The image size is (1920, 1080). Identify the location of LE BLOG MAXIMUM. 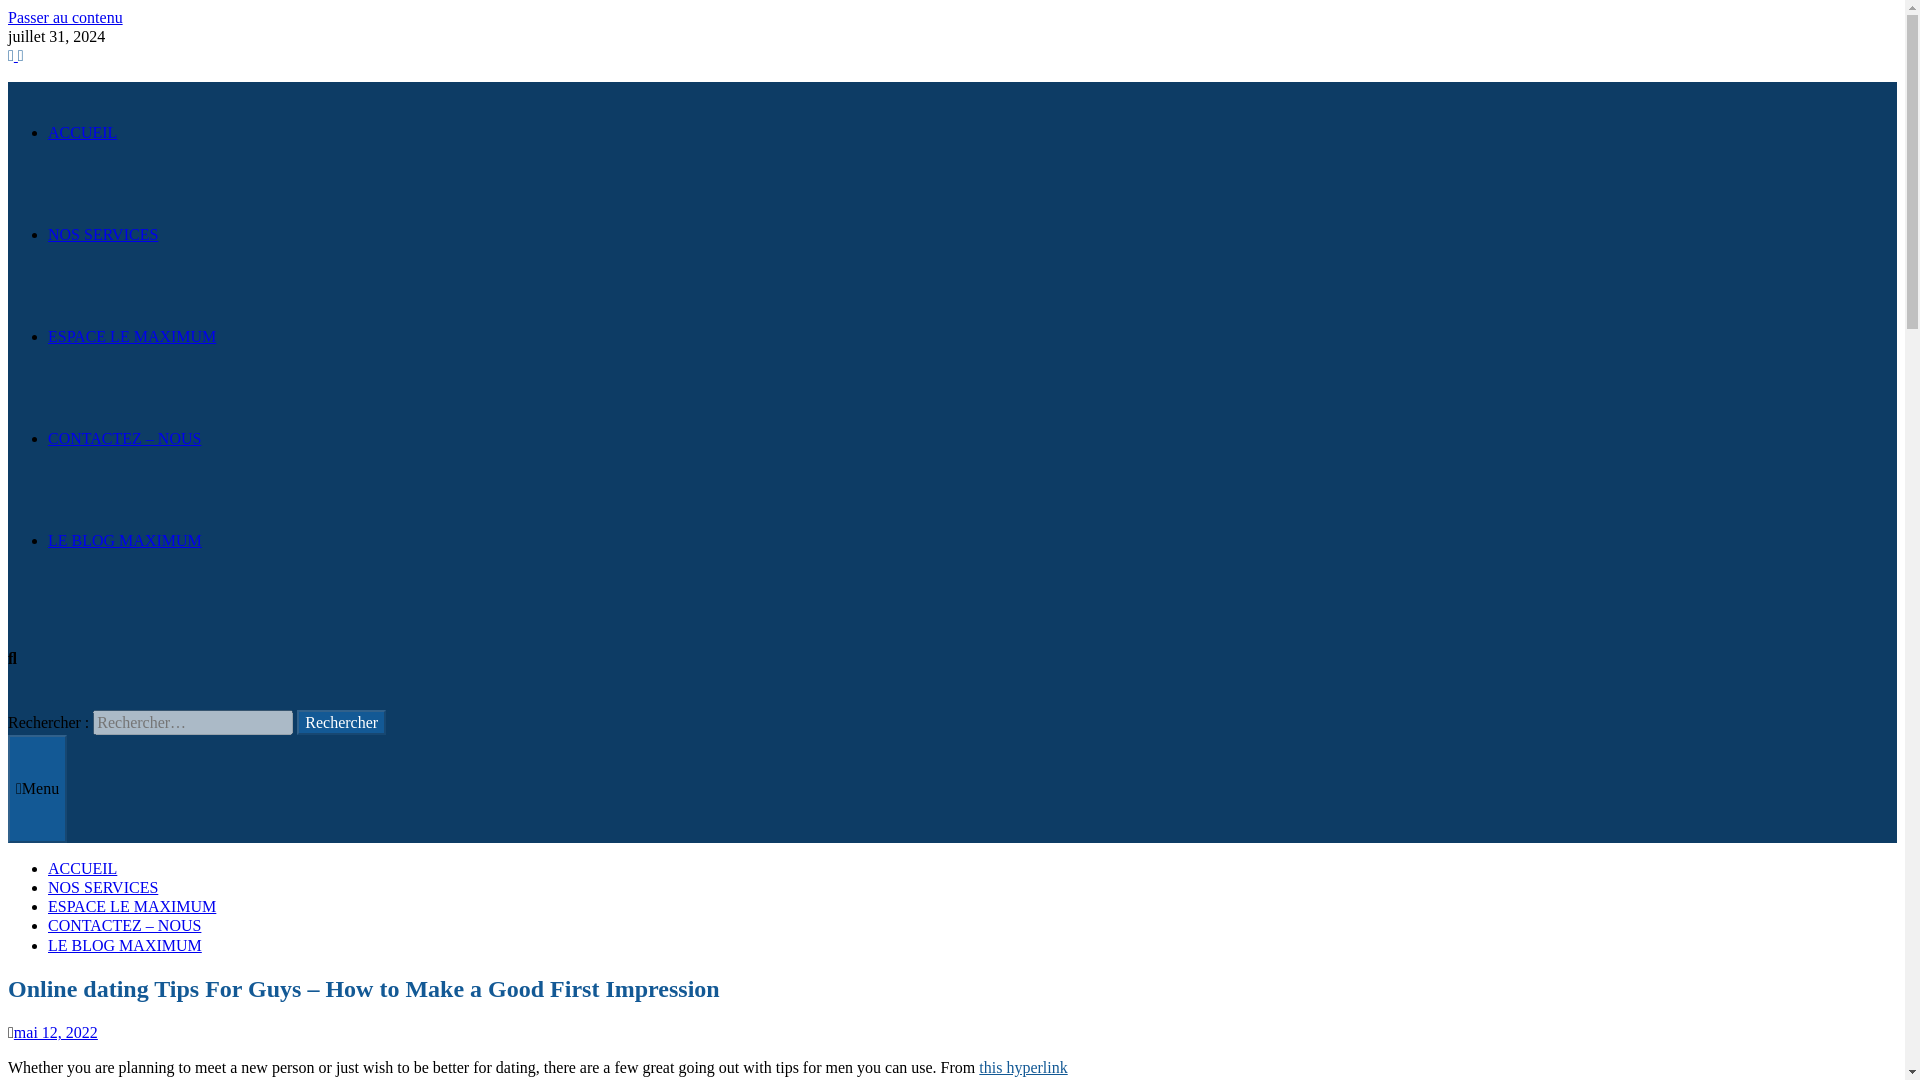
(124, 540).